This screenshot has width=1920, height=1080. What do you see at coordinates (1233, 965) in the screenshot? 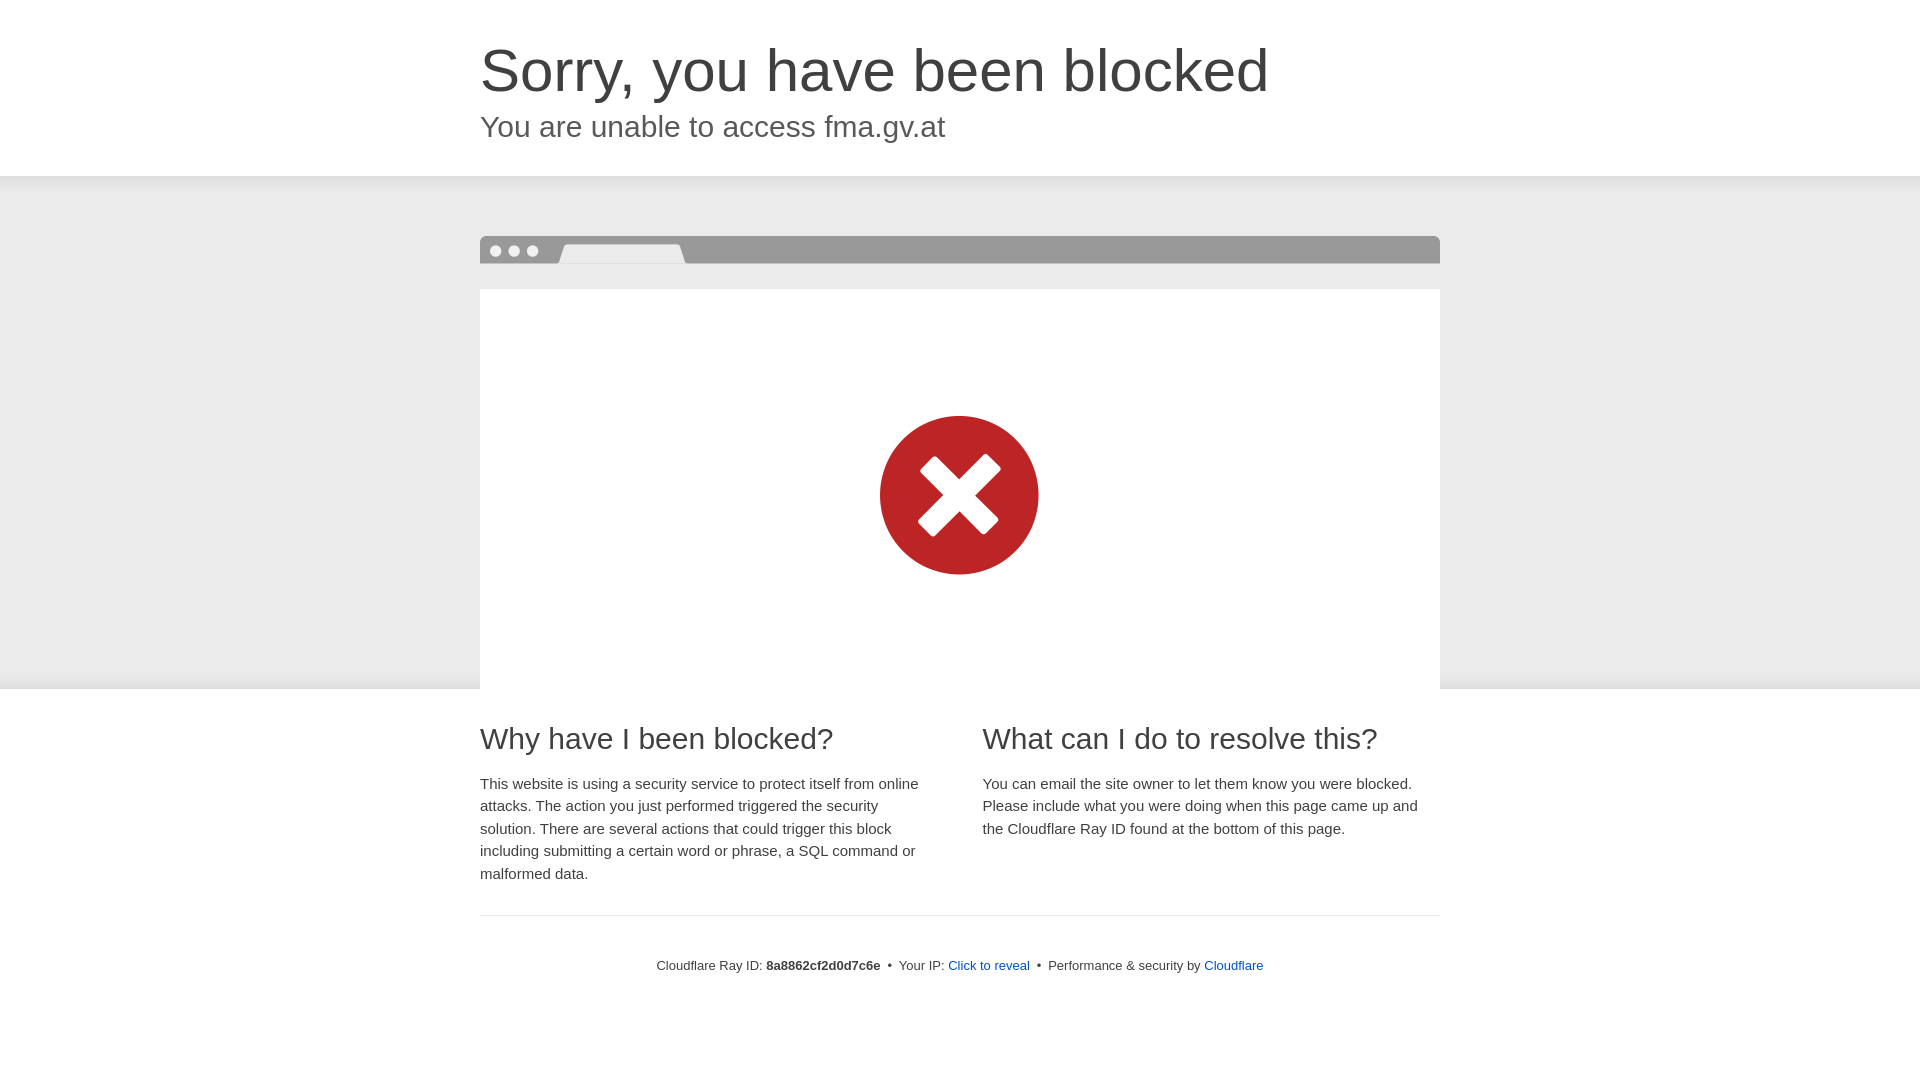
I see `Cloudflare` at bounding box center [1233, 965].